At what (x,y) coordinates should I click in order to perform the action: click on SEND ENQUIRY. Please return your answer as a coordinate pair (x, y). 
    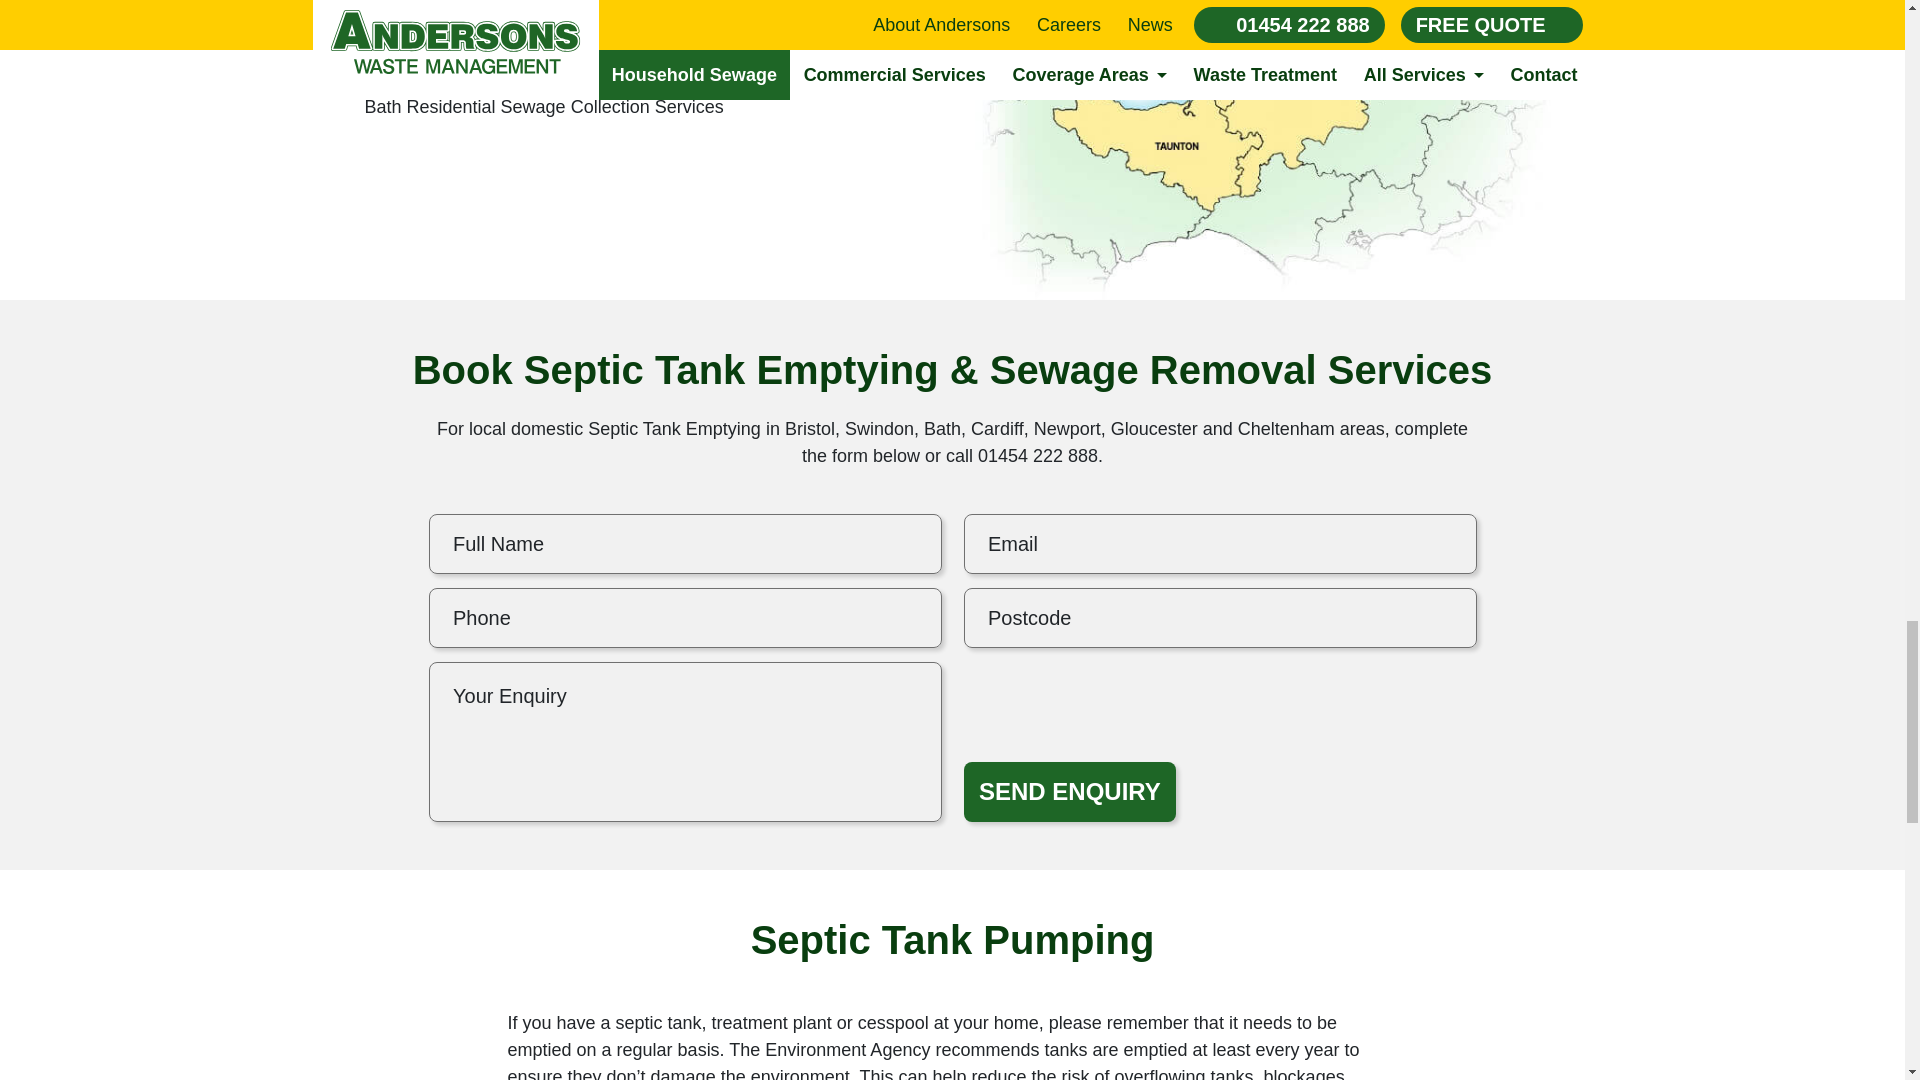
    Looking at the image, I should click on (1069, 792).